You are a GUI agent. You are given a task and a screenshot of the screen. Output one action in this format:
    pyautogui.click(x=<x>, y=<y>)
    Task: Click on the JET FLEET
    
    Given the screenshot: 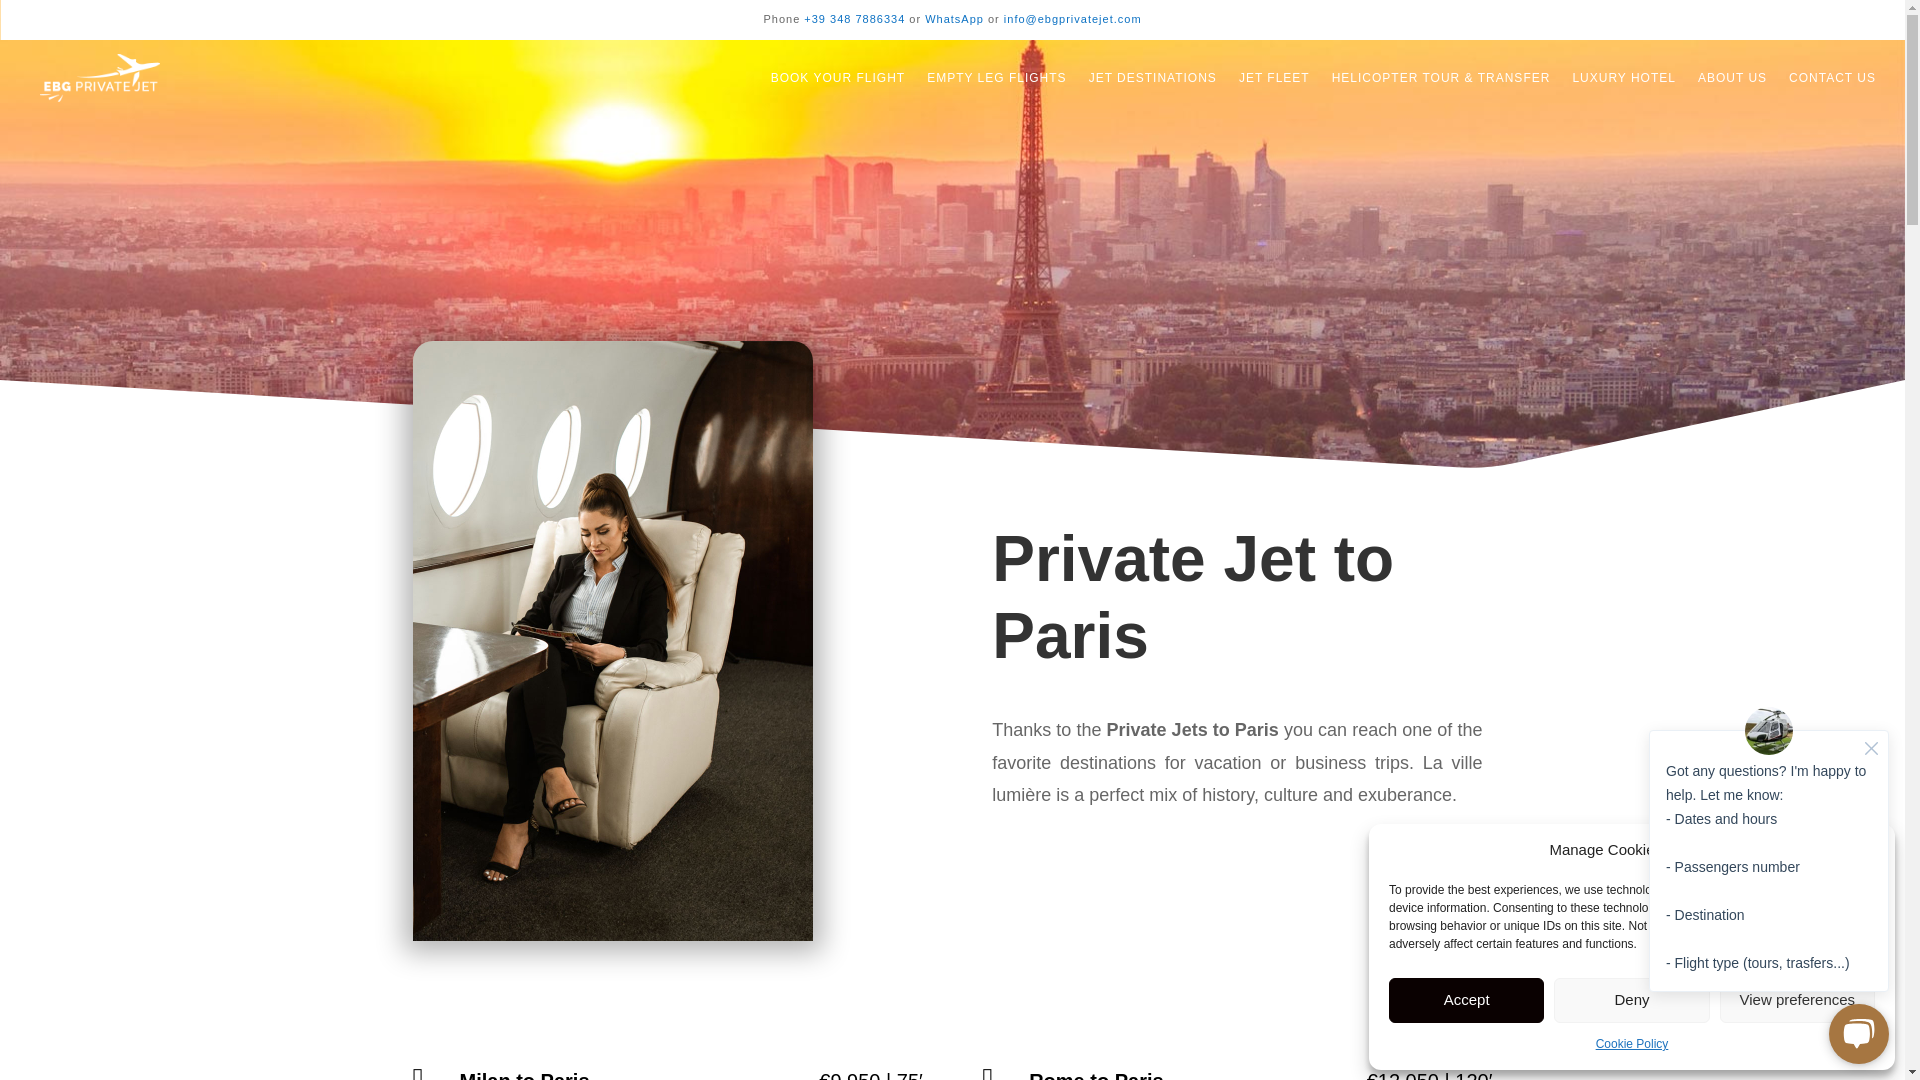 What is the action you would take?
    pyautogui.click(x=1274, y=77)
    